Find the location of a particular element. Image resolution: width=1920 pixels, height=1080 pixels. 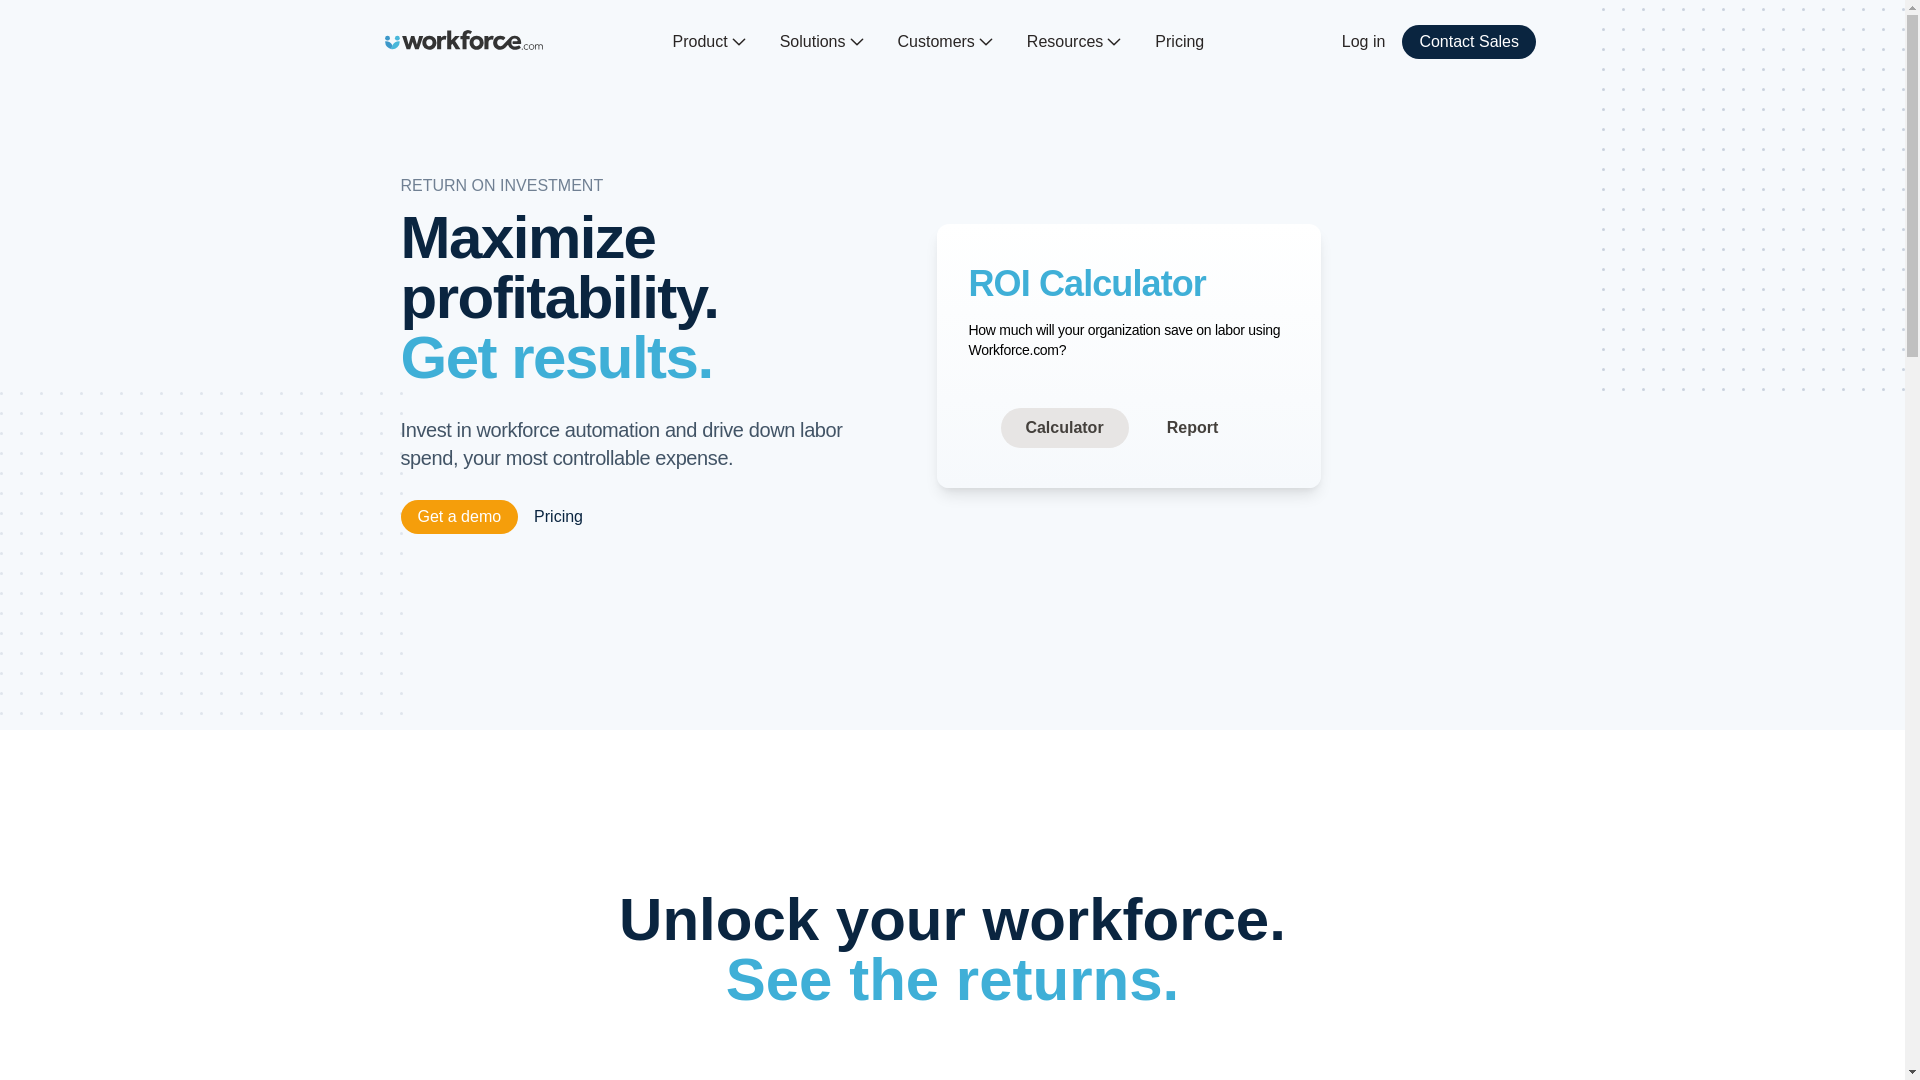

Workforce.com is located at coordinates (464, 40).